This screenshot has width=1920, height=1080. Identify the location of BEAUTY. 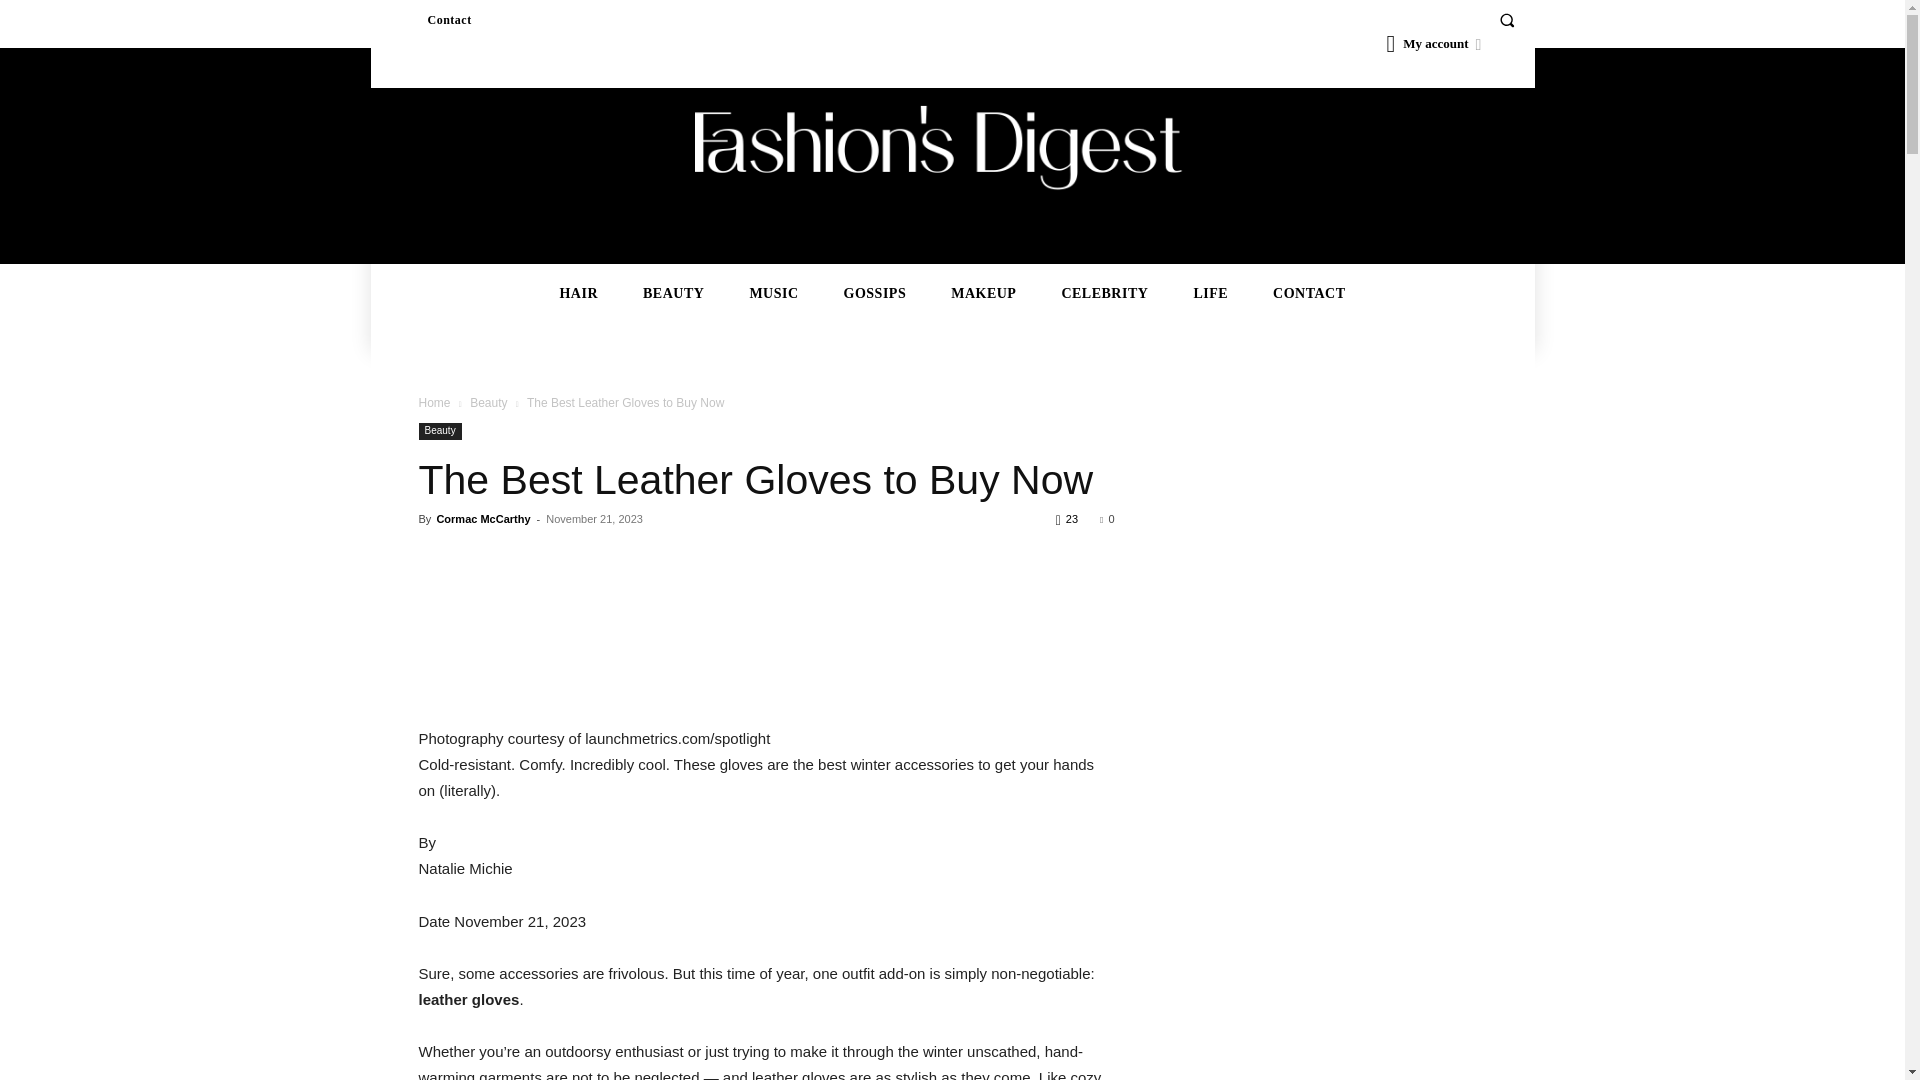
(672, 294).